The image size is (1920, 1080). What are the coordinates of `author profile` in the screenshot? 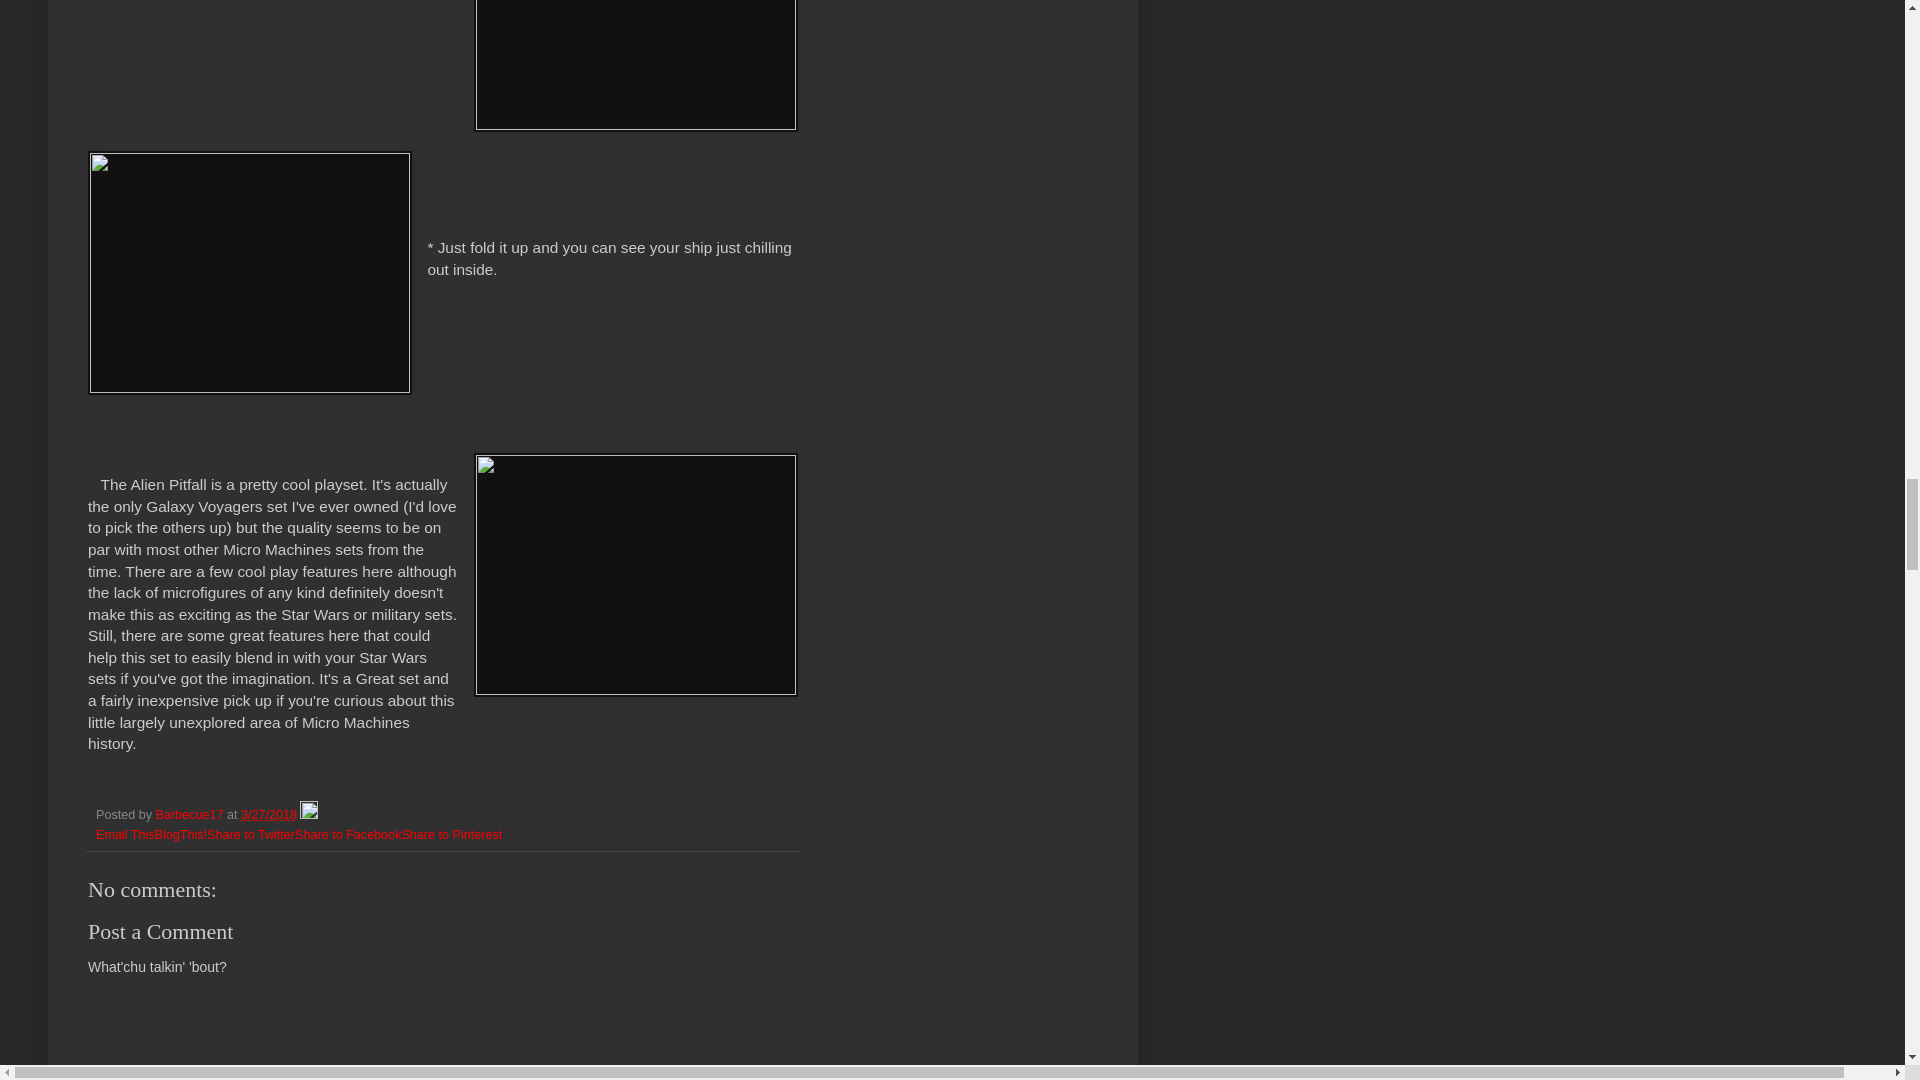 It's located at (190, 814).